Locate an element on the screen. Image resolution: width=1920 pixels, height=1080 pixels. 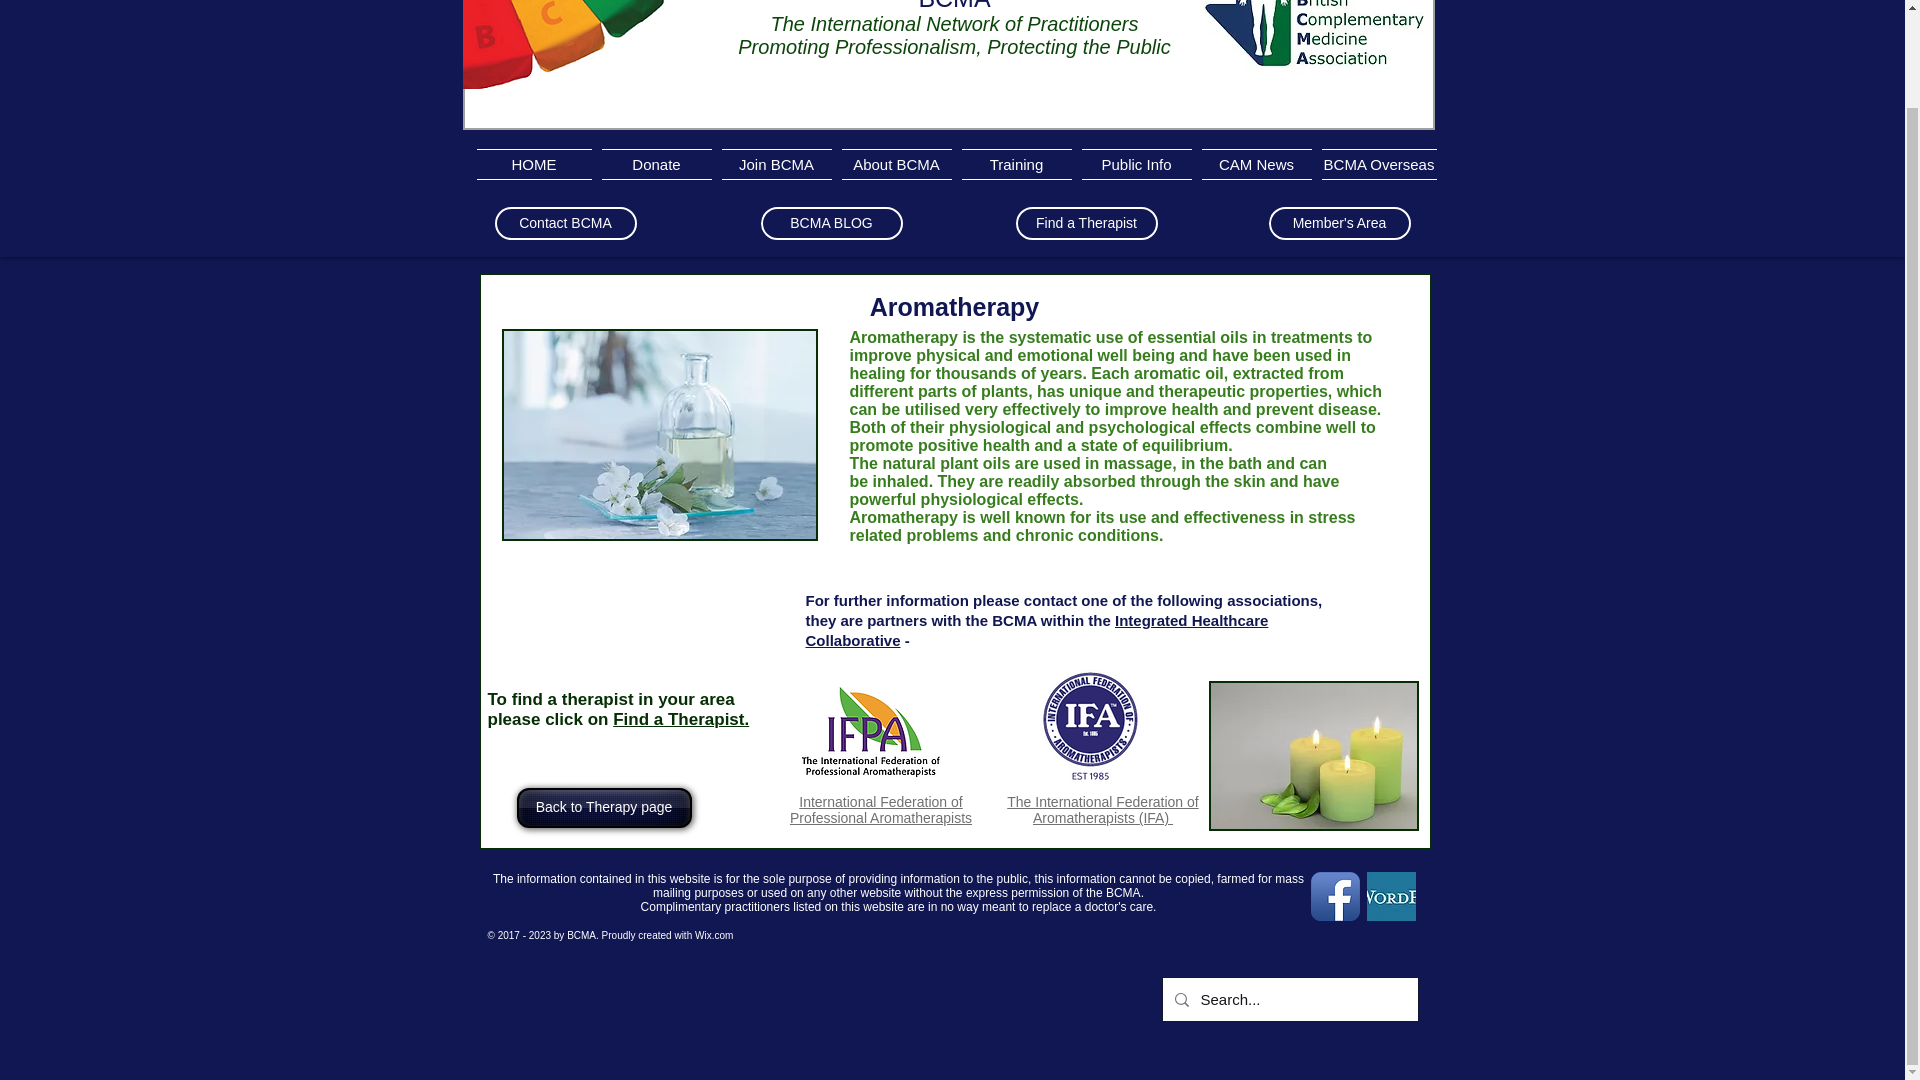
Donate is located at coordinates (656, 164).